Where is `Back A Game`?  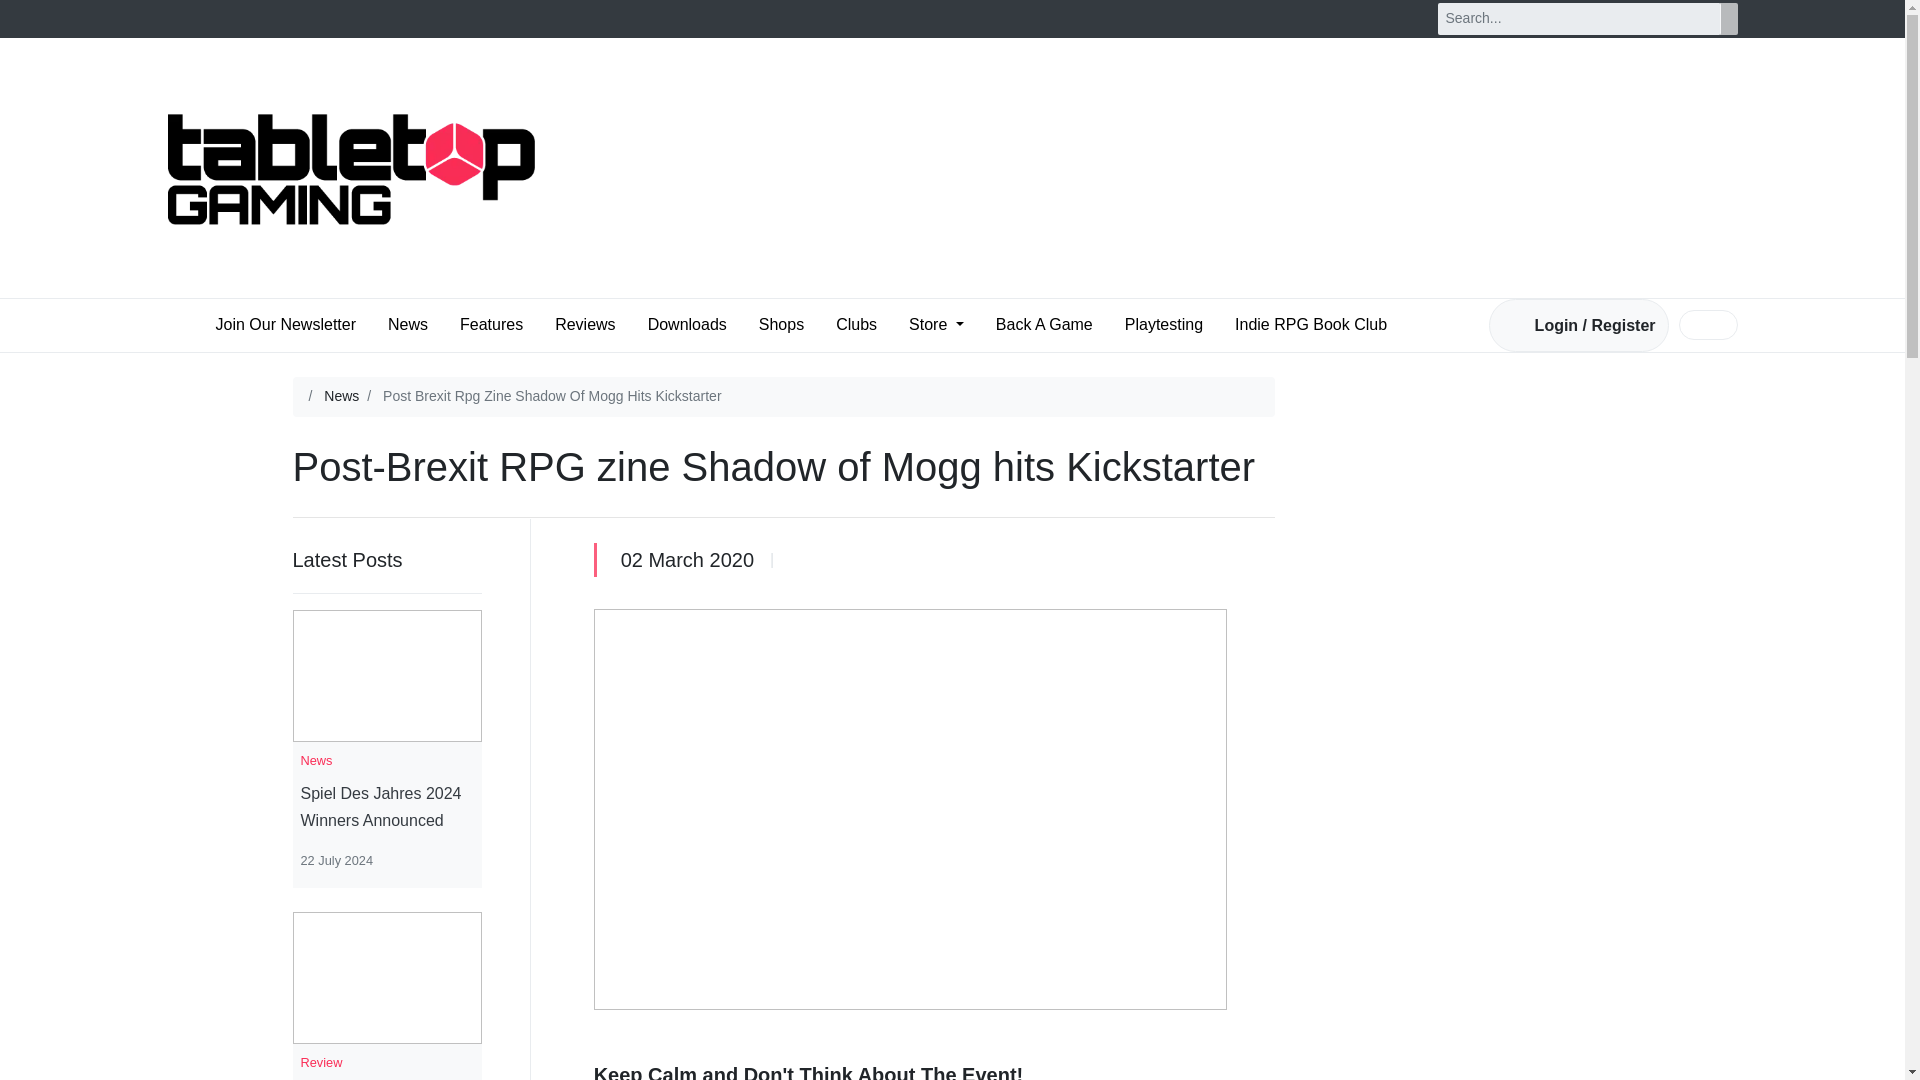 Back A Game is located at coordinates (1044, 325).